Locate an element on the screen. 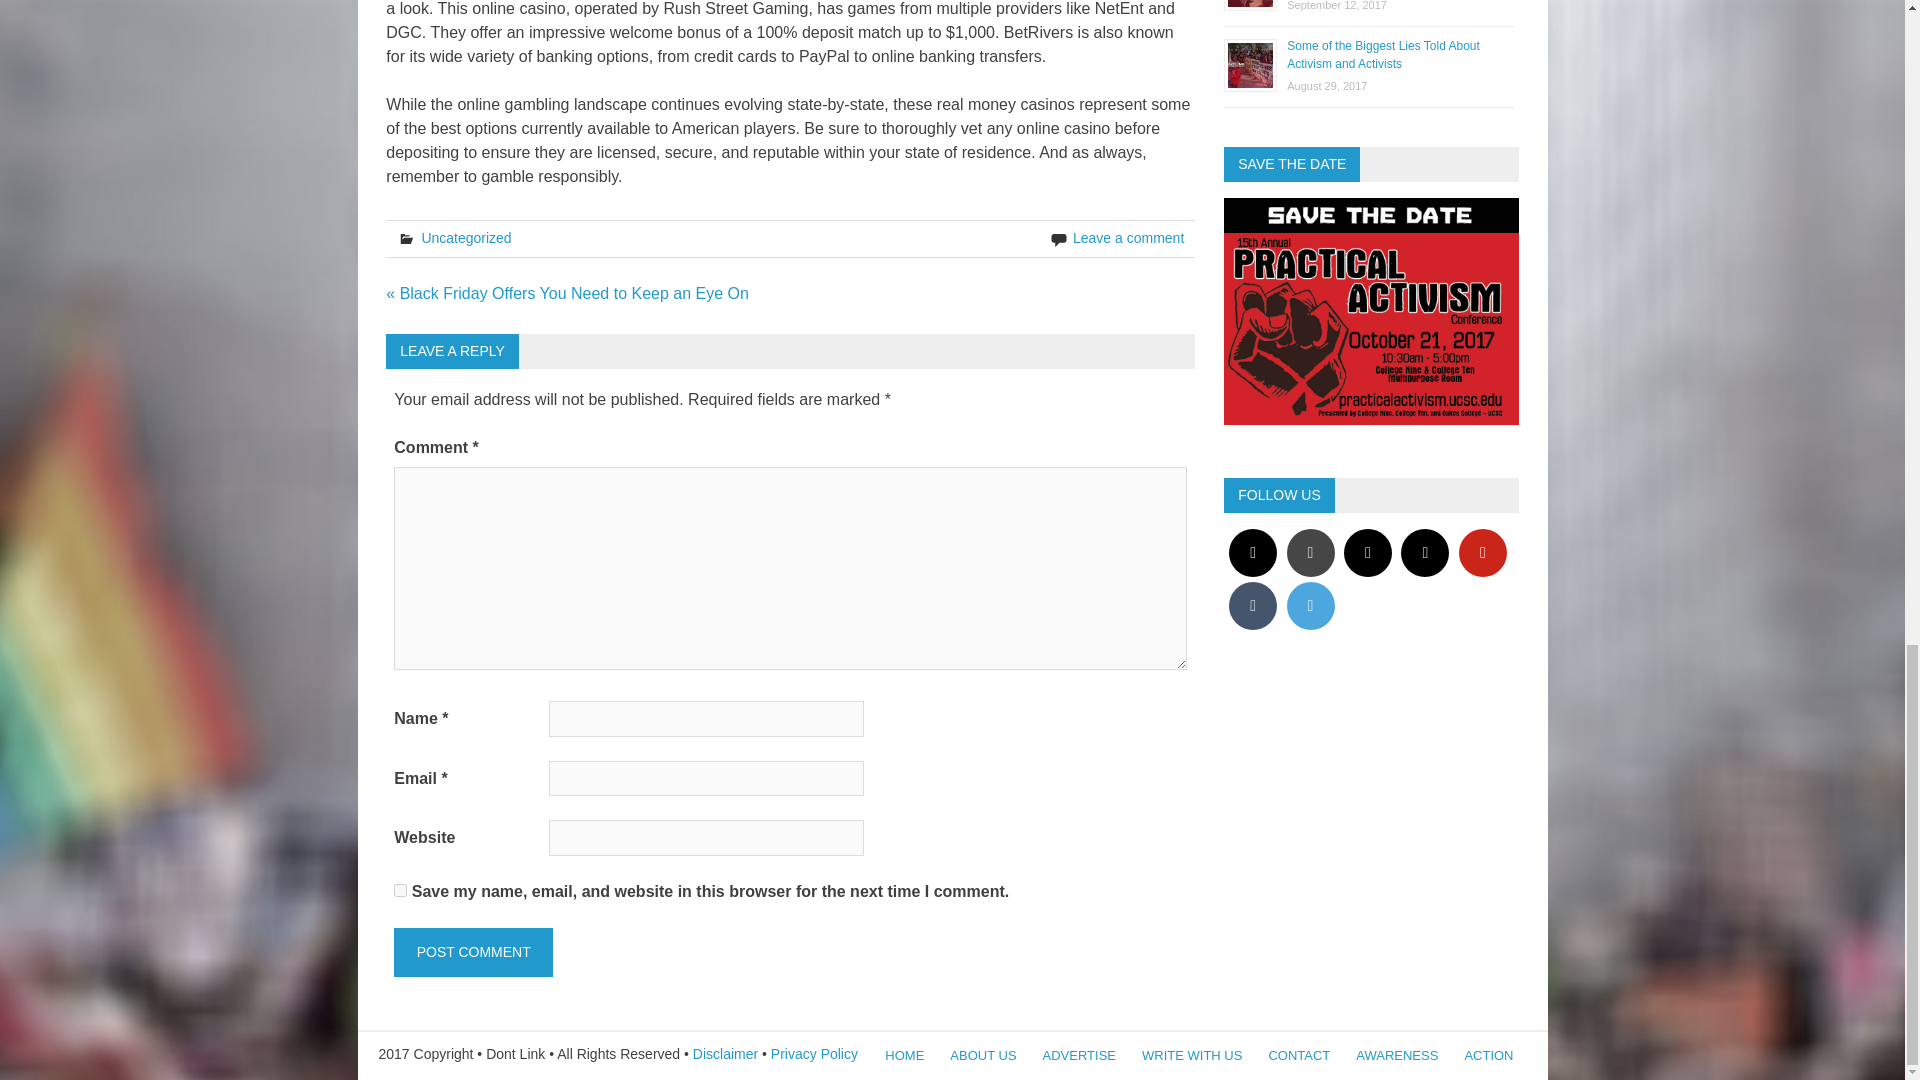 This screenshot has height=1080, width=1920. Instagram is located at coordinates (1252, 552).